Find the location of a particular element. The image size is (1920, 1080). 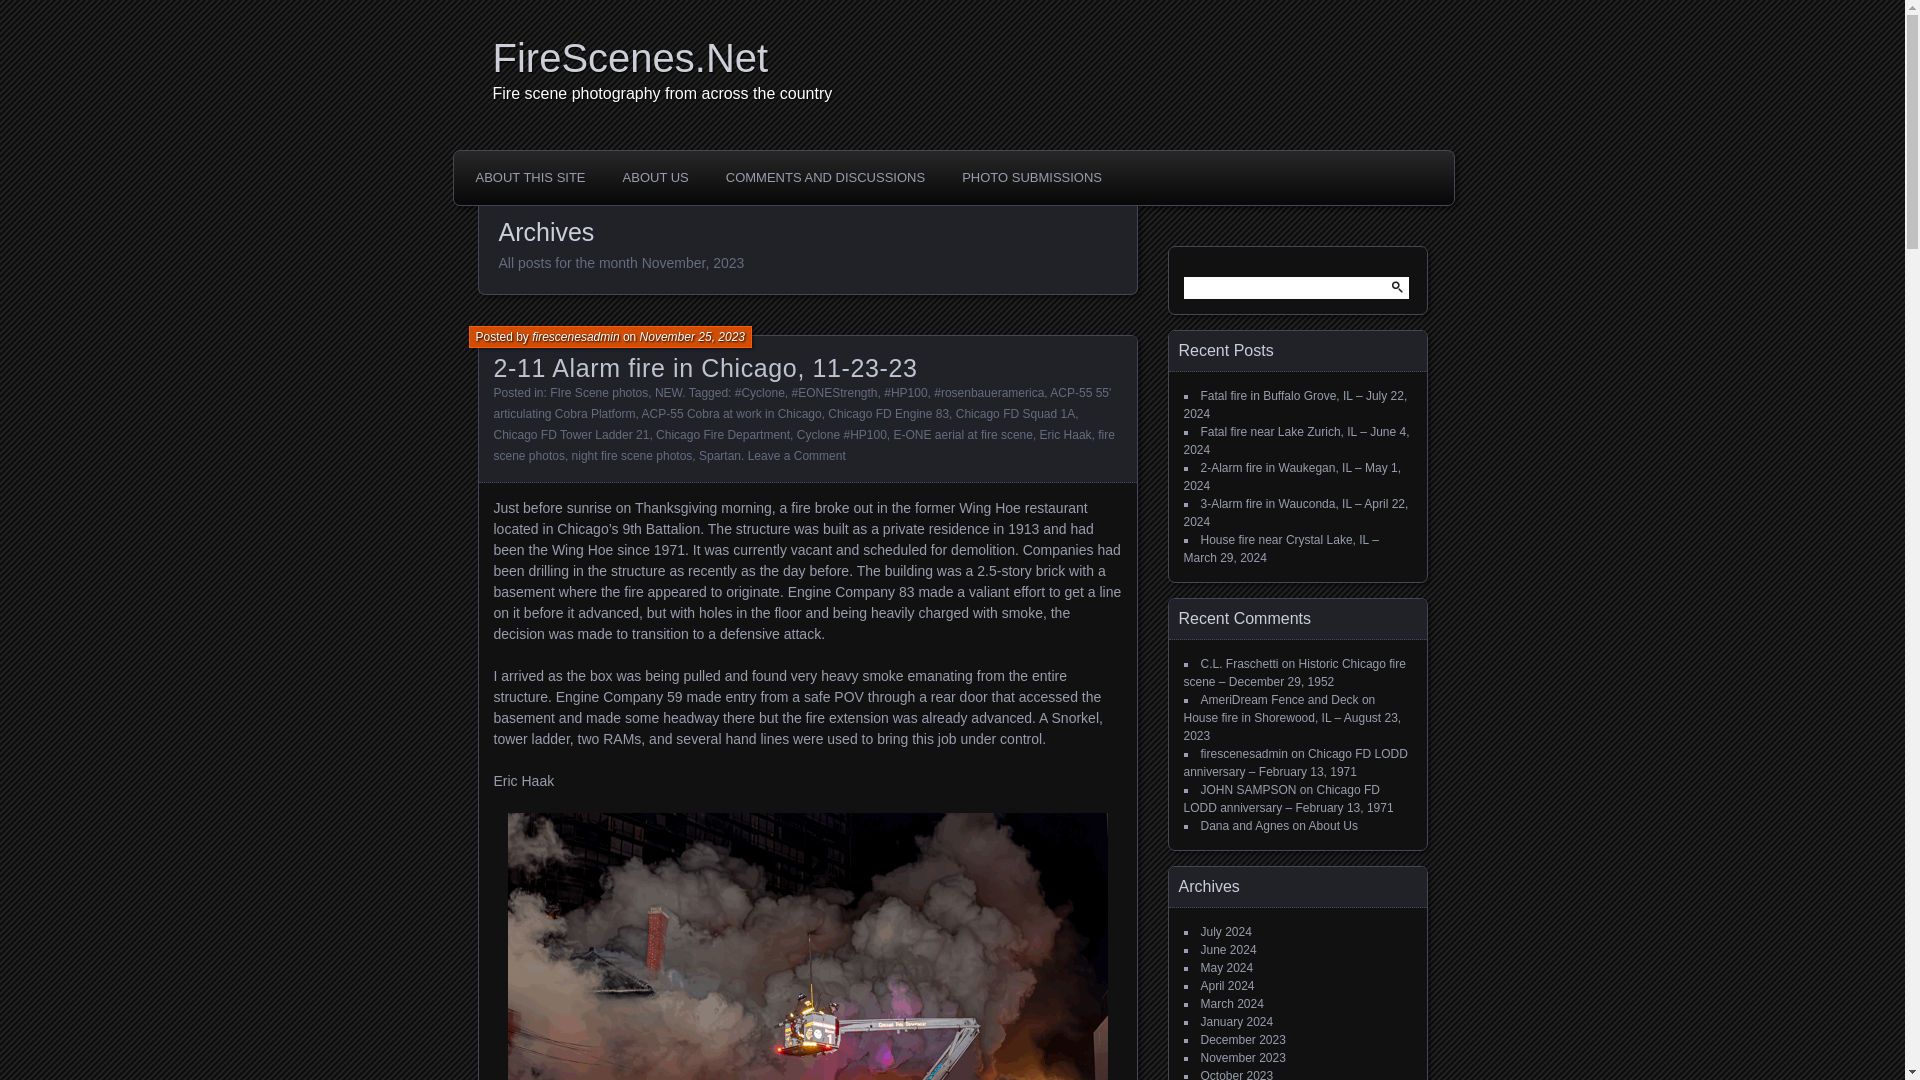

November 25, 2023 is located at coordinates (692, 337).